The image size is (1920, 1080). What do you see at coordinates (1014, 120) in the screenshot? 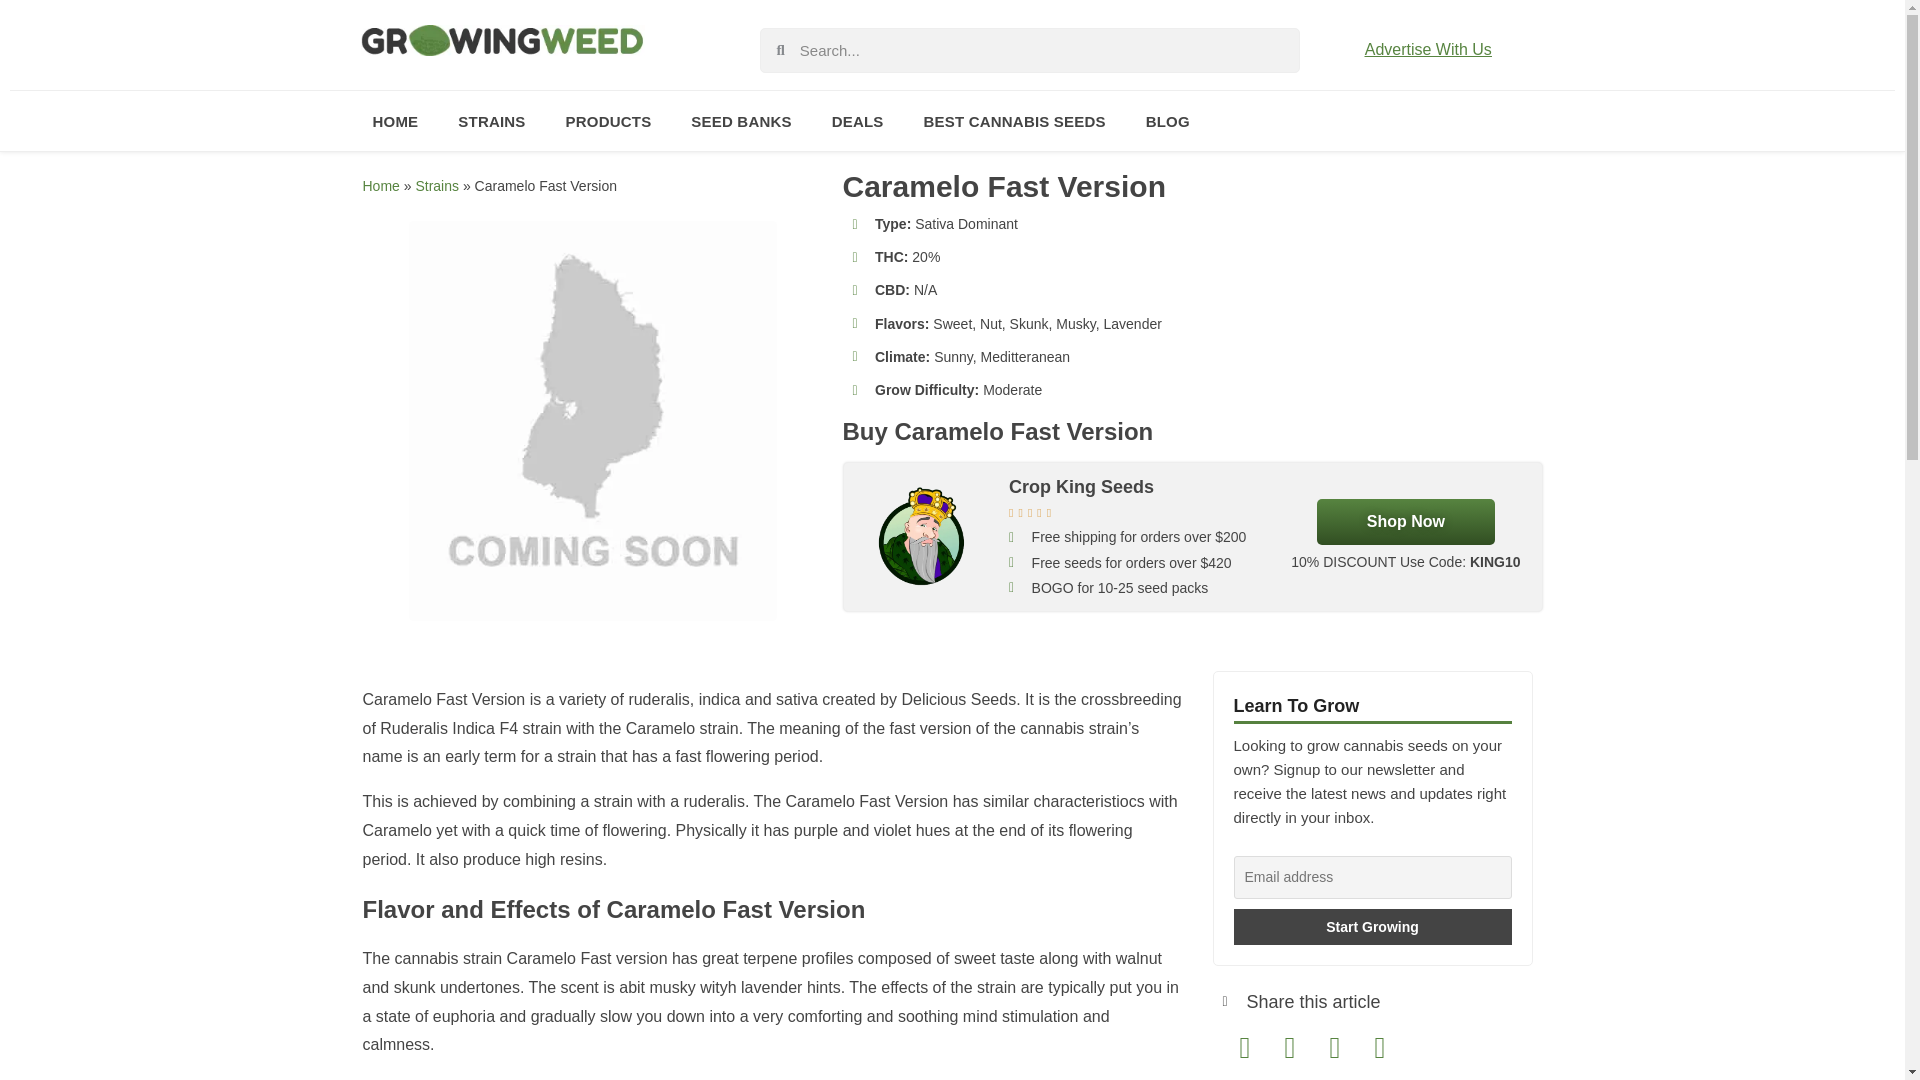
I see `BEST CANNABIS SEEDS` at bounding box center [1014, 120].